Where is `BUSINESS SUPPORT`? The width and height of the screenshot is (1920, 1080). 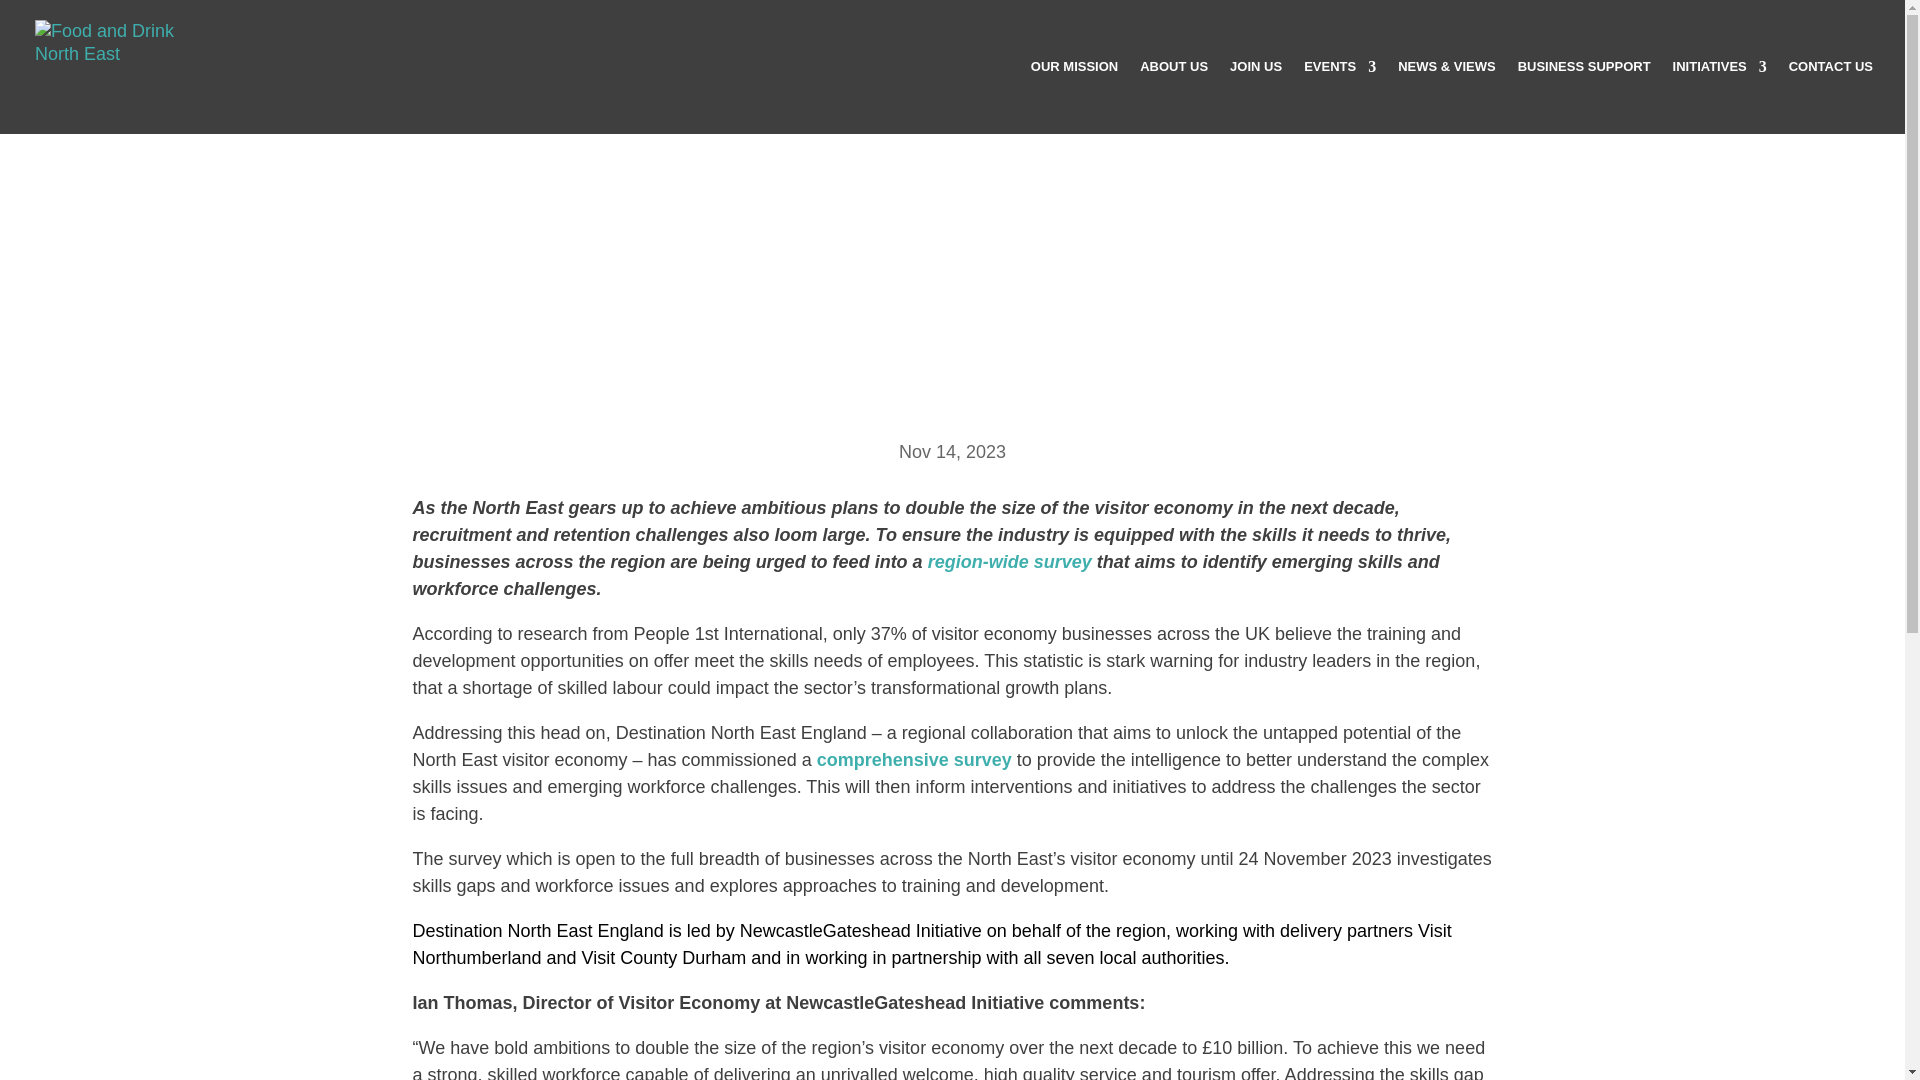 BUSINESS SUPPORT is located at coordinates (1584, 96).